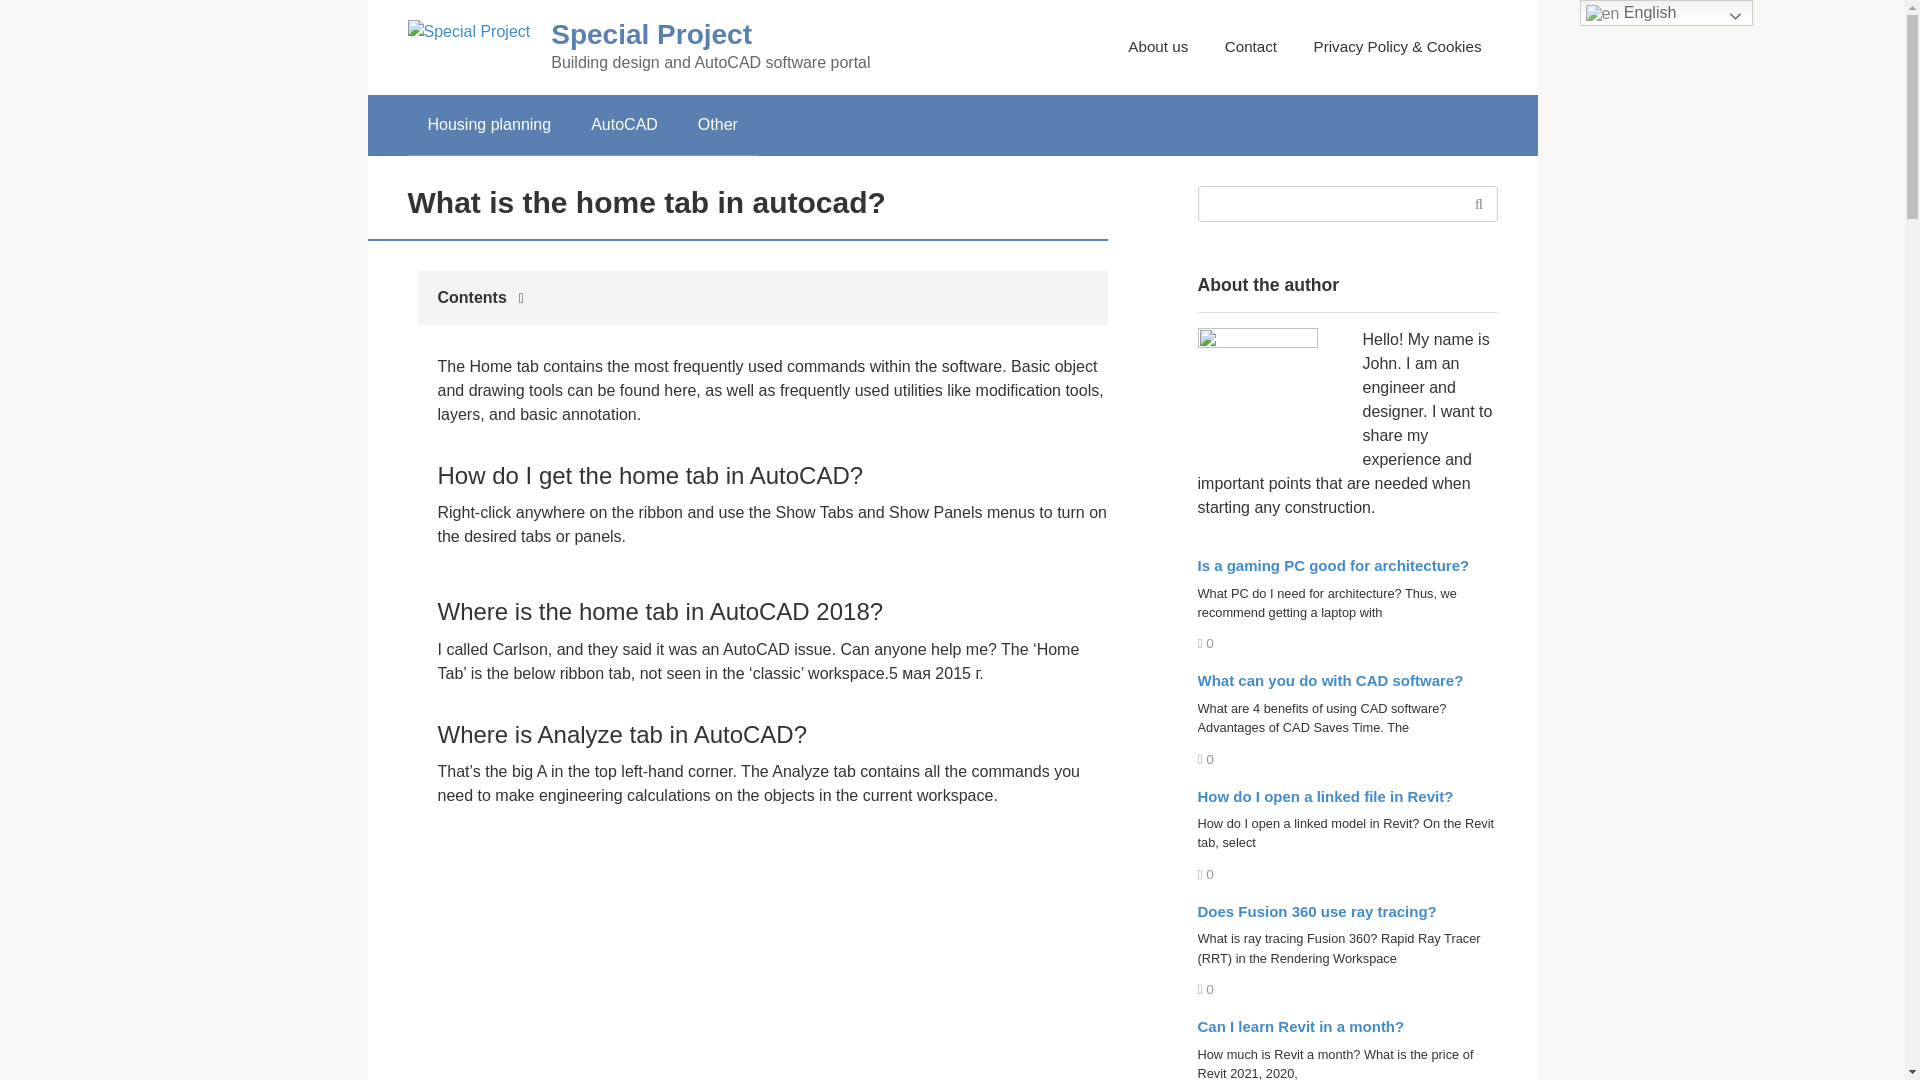 The image size is (1920, 1080). Describe the element at coordinates (1250, 46) in the screenshot. I see `Contact` at that location.